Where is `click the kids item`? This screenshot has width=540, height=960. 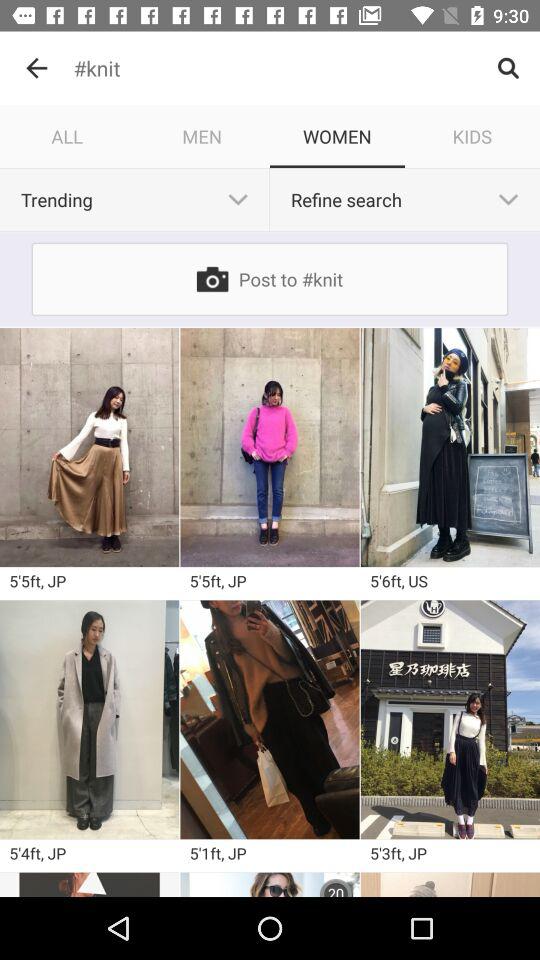 click the kids item is located at coordinates (472, 136).